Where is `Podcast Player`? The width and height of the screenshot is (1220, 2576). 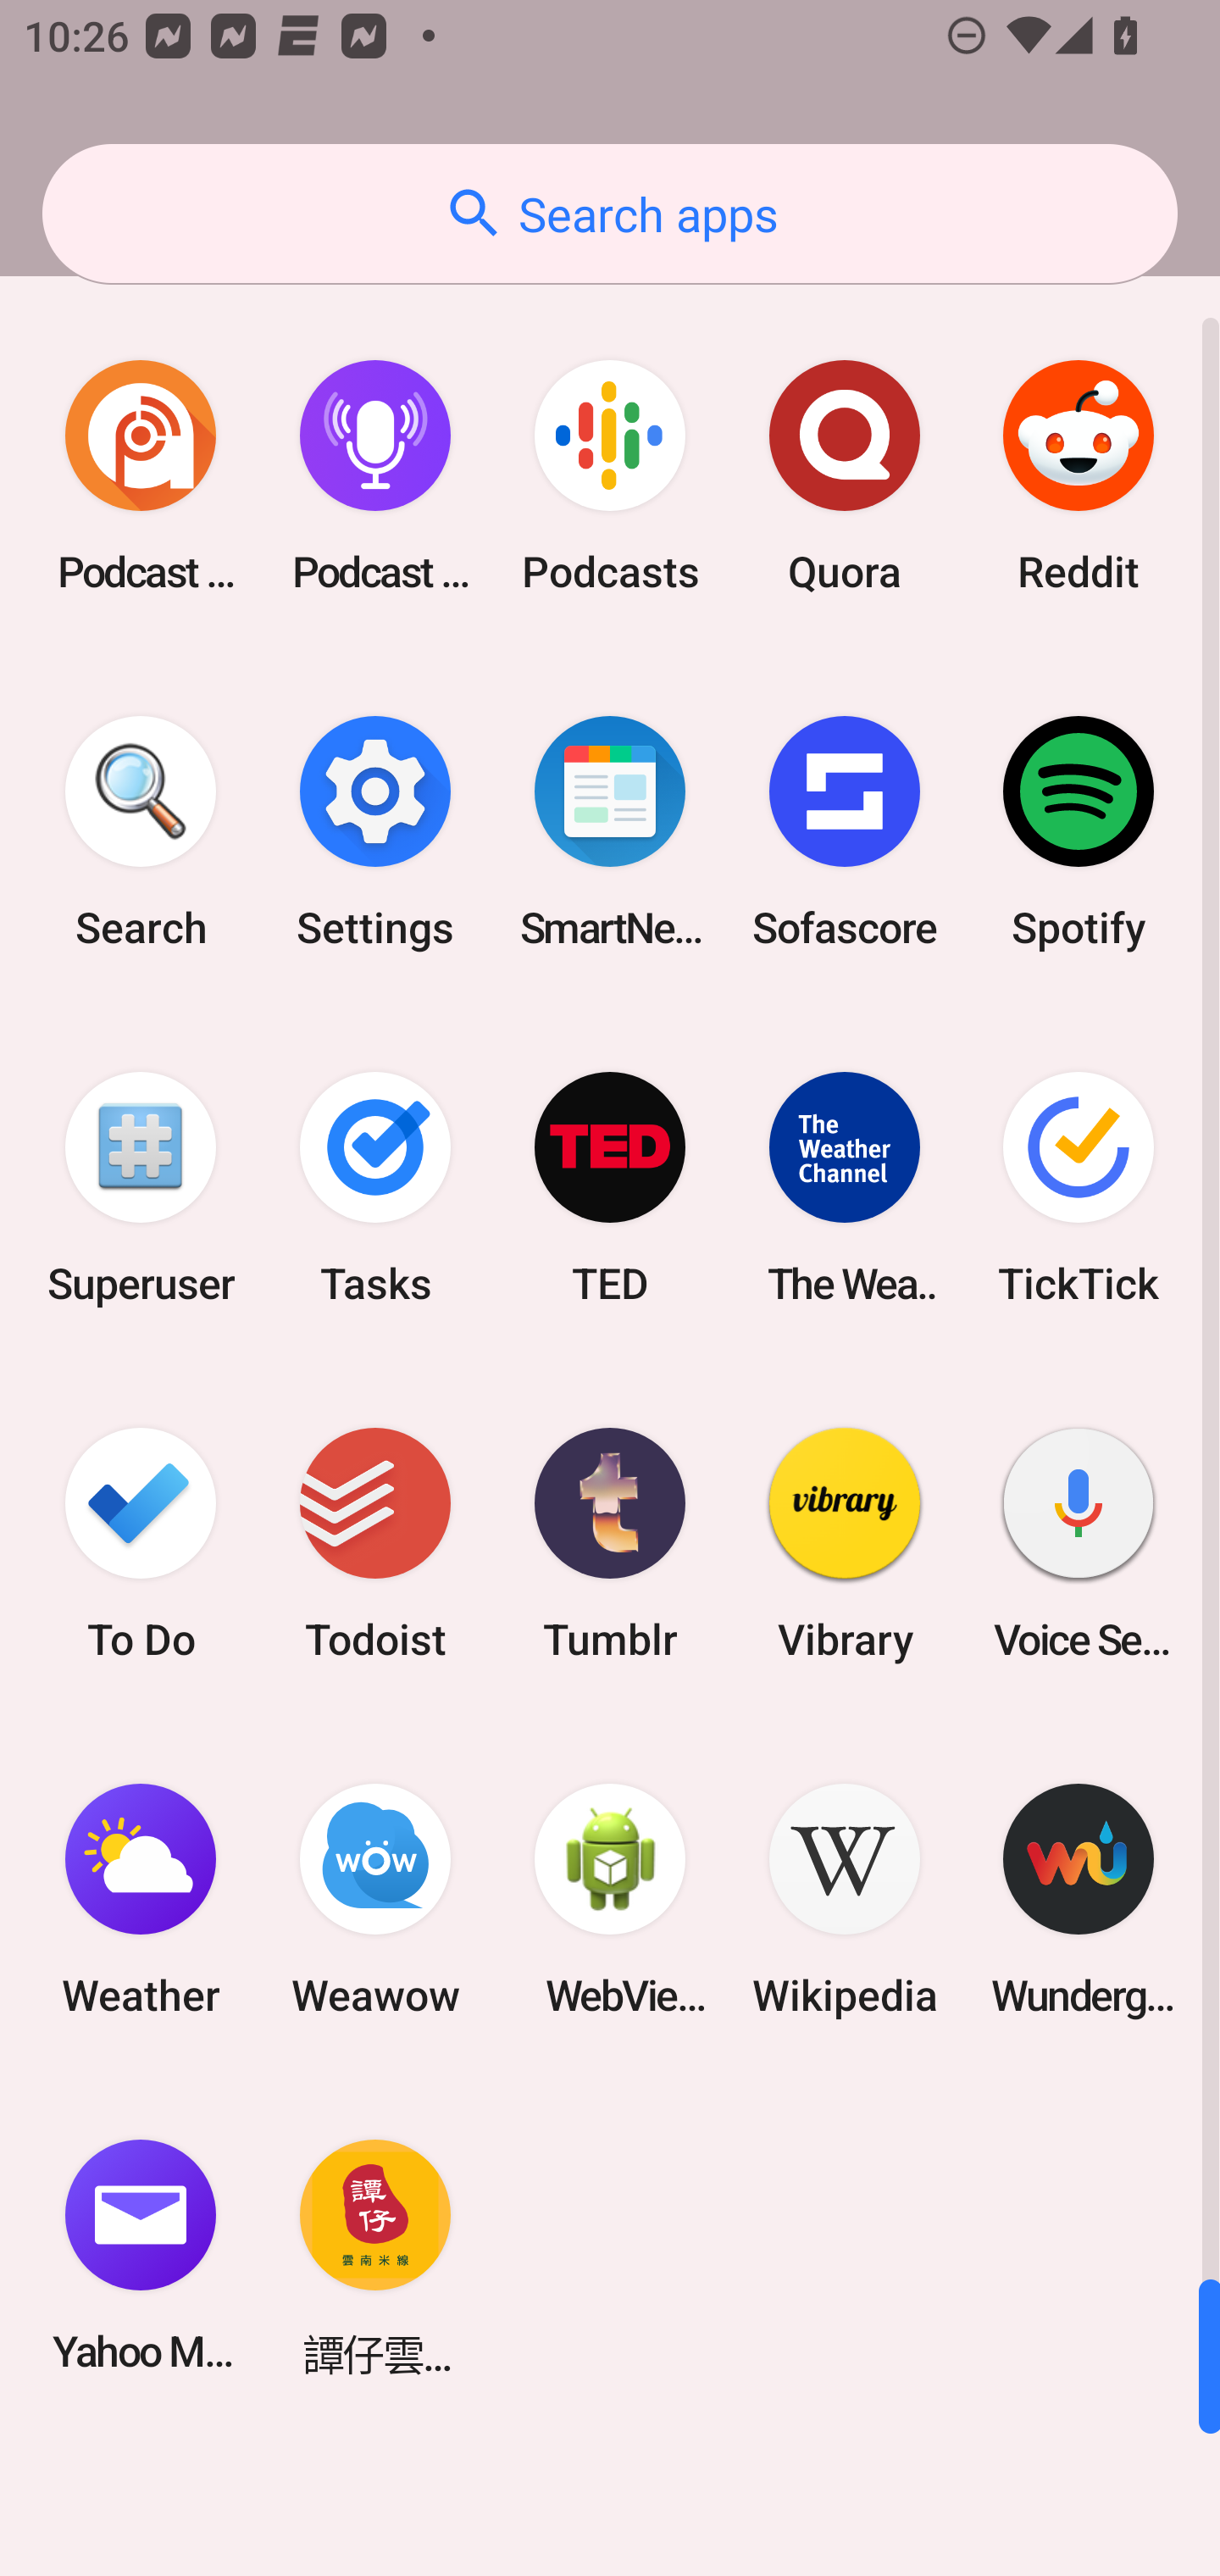
Podcast Player is located at coordinates (375, 476).